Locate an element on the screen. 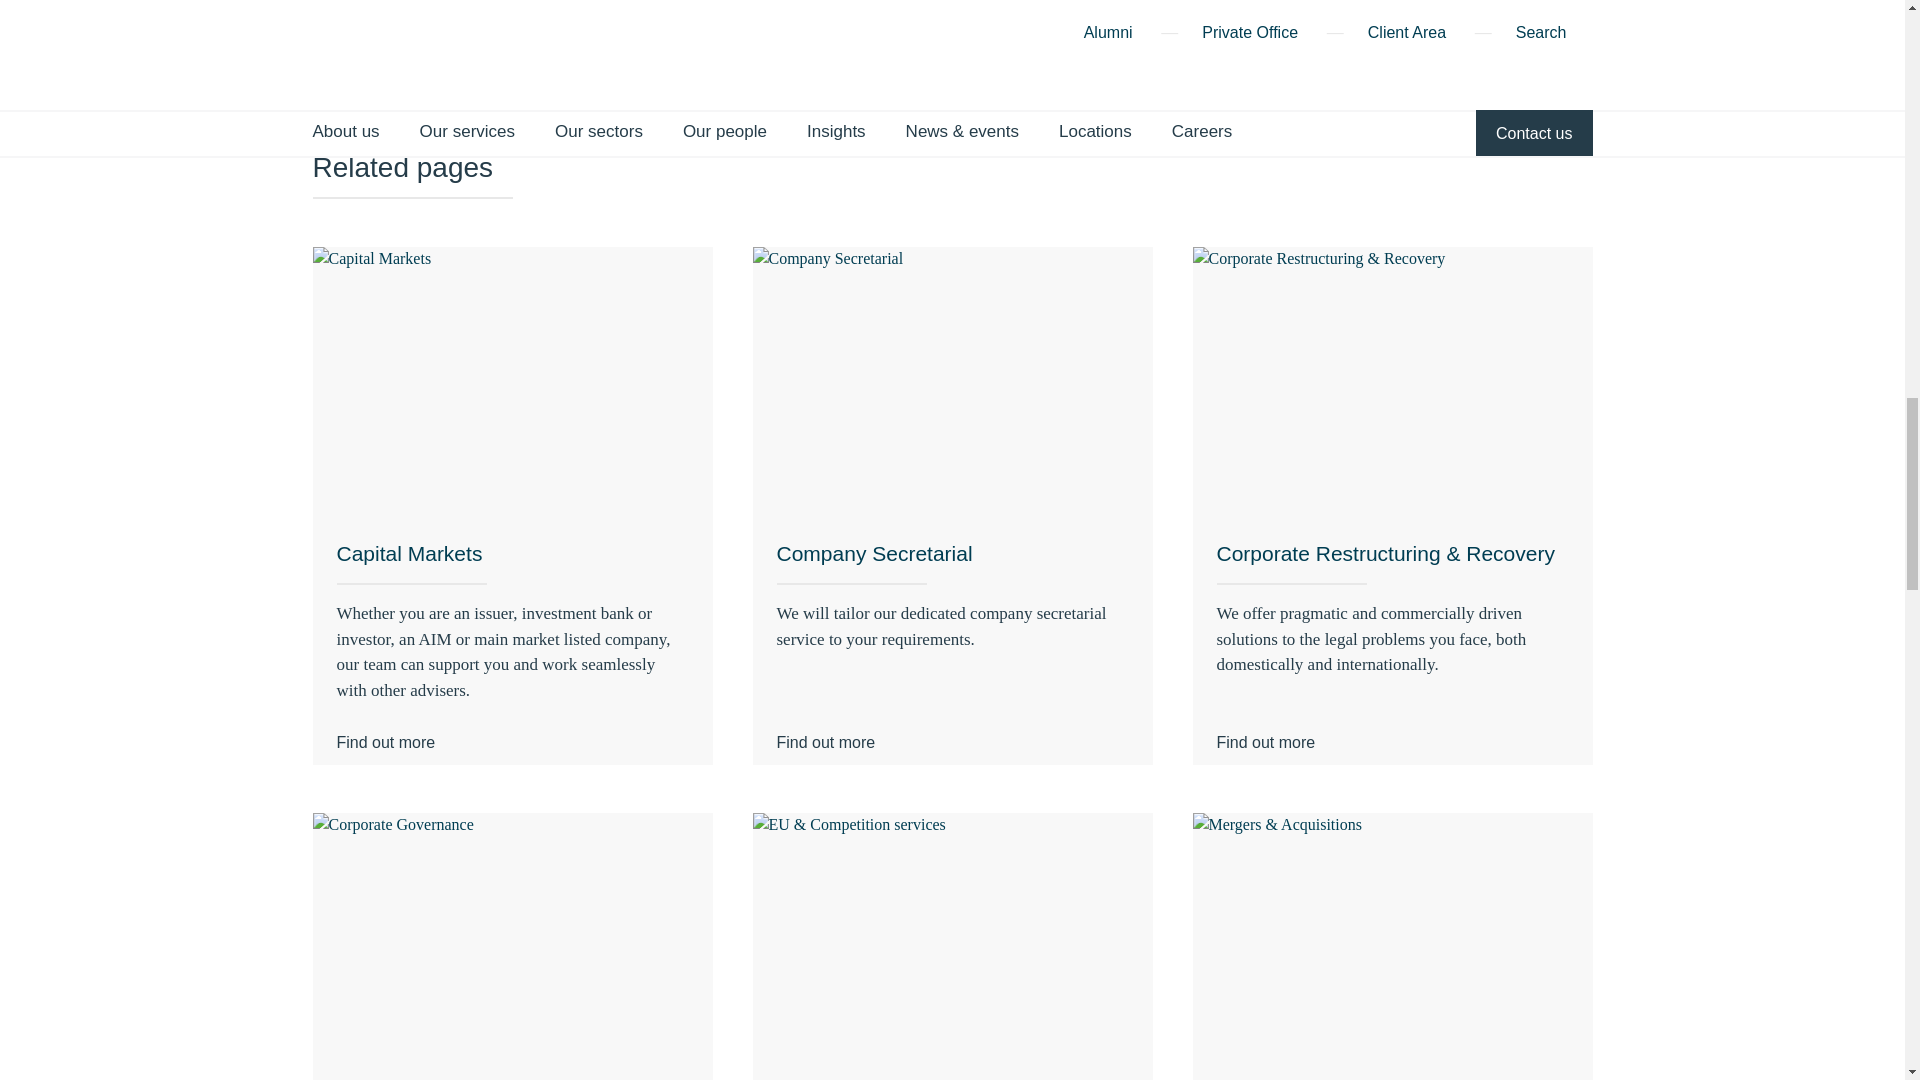 This screenshot has height=1080, width=1920. merger-acquisitions-tile is located at coordinates (1392, 946).